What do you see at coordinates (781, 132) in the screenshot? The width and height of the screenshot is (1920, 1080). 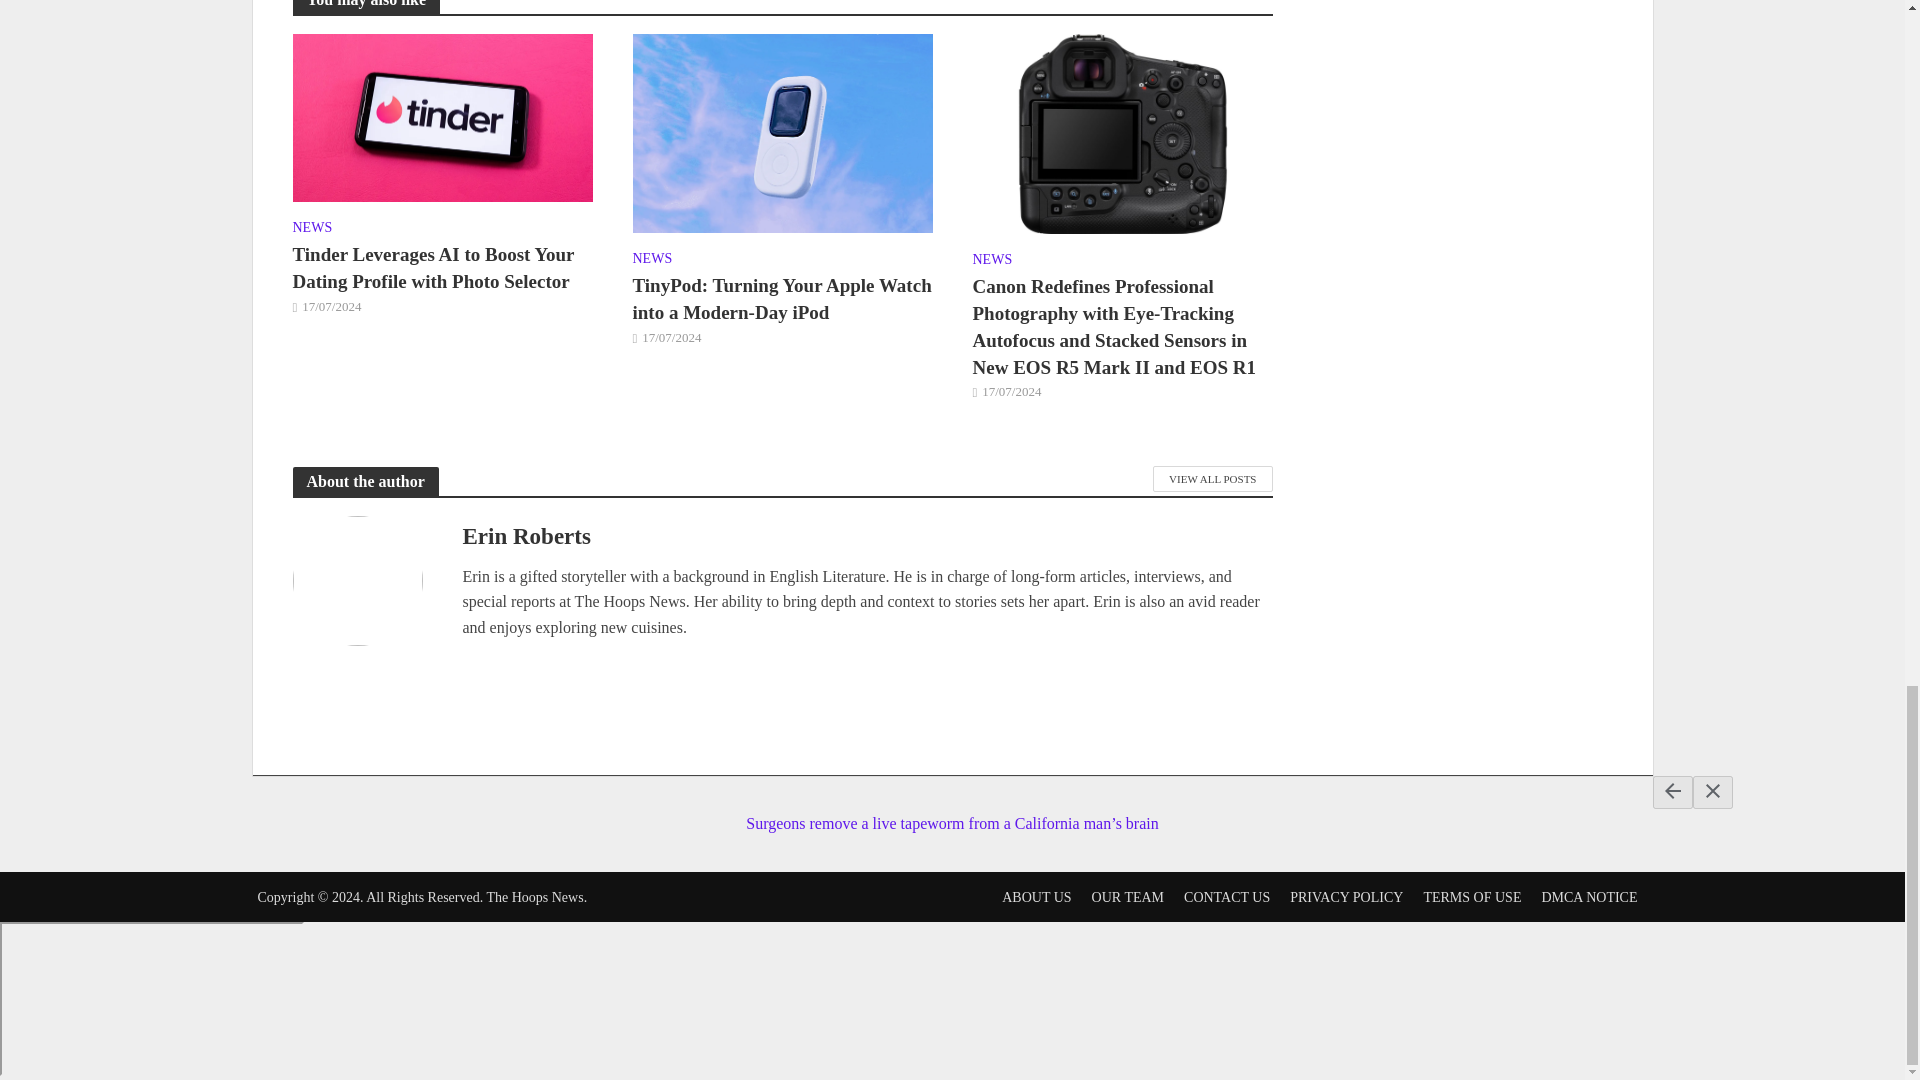 I see `TinyPod: Turning Your Apple Watch into a Modern-Day iPod` at bounding box center [781, 132].